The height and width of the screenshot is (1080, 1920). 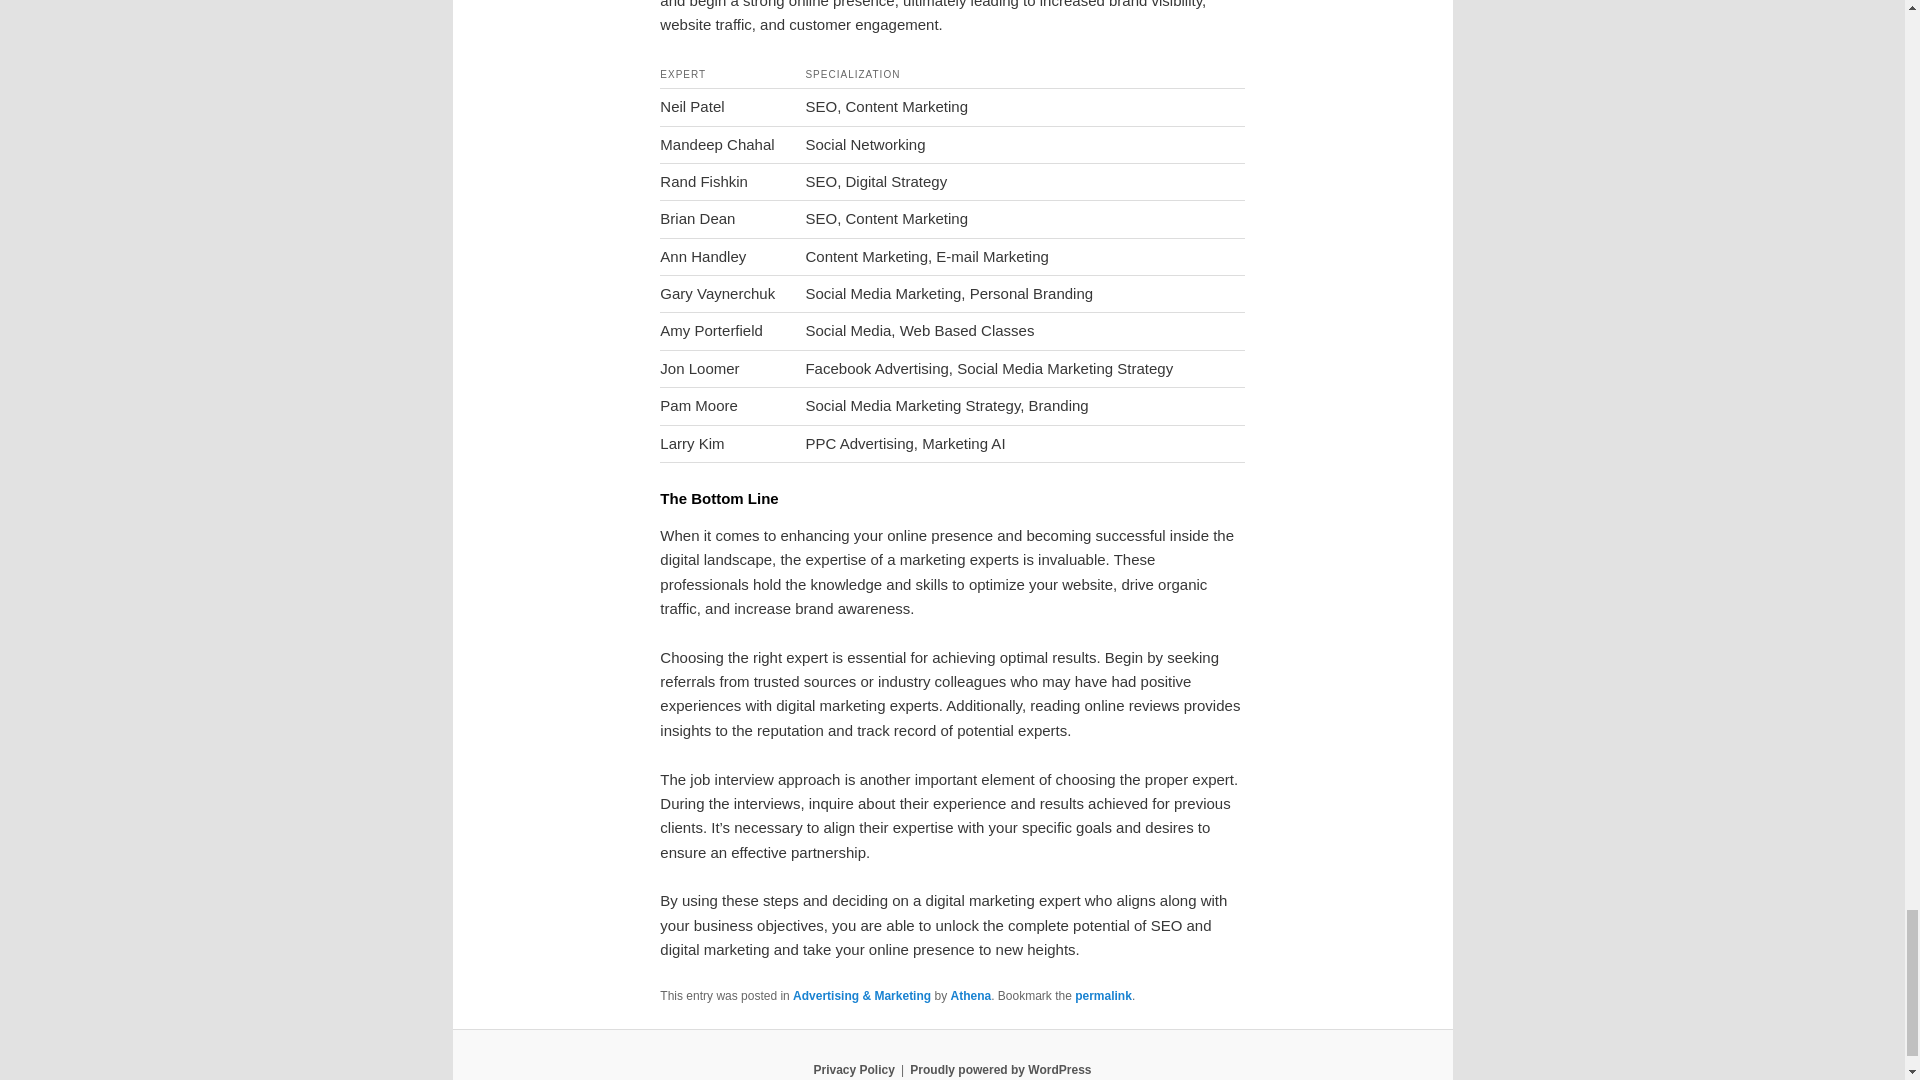 What do you see at coordinates (1104, 996) in the screenshot?
I see `permalink` at bounding box center [1104, 996].